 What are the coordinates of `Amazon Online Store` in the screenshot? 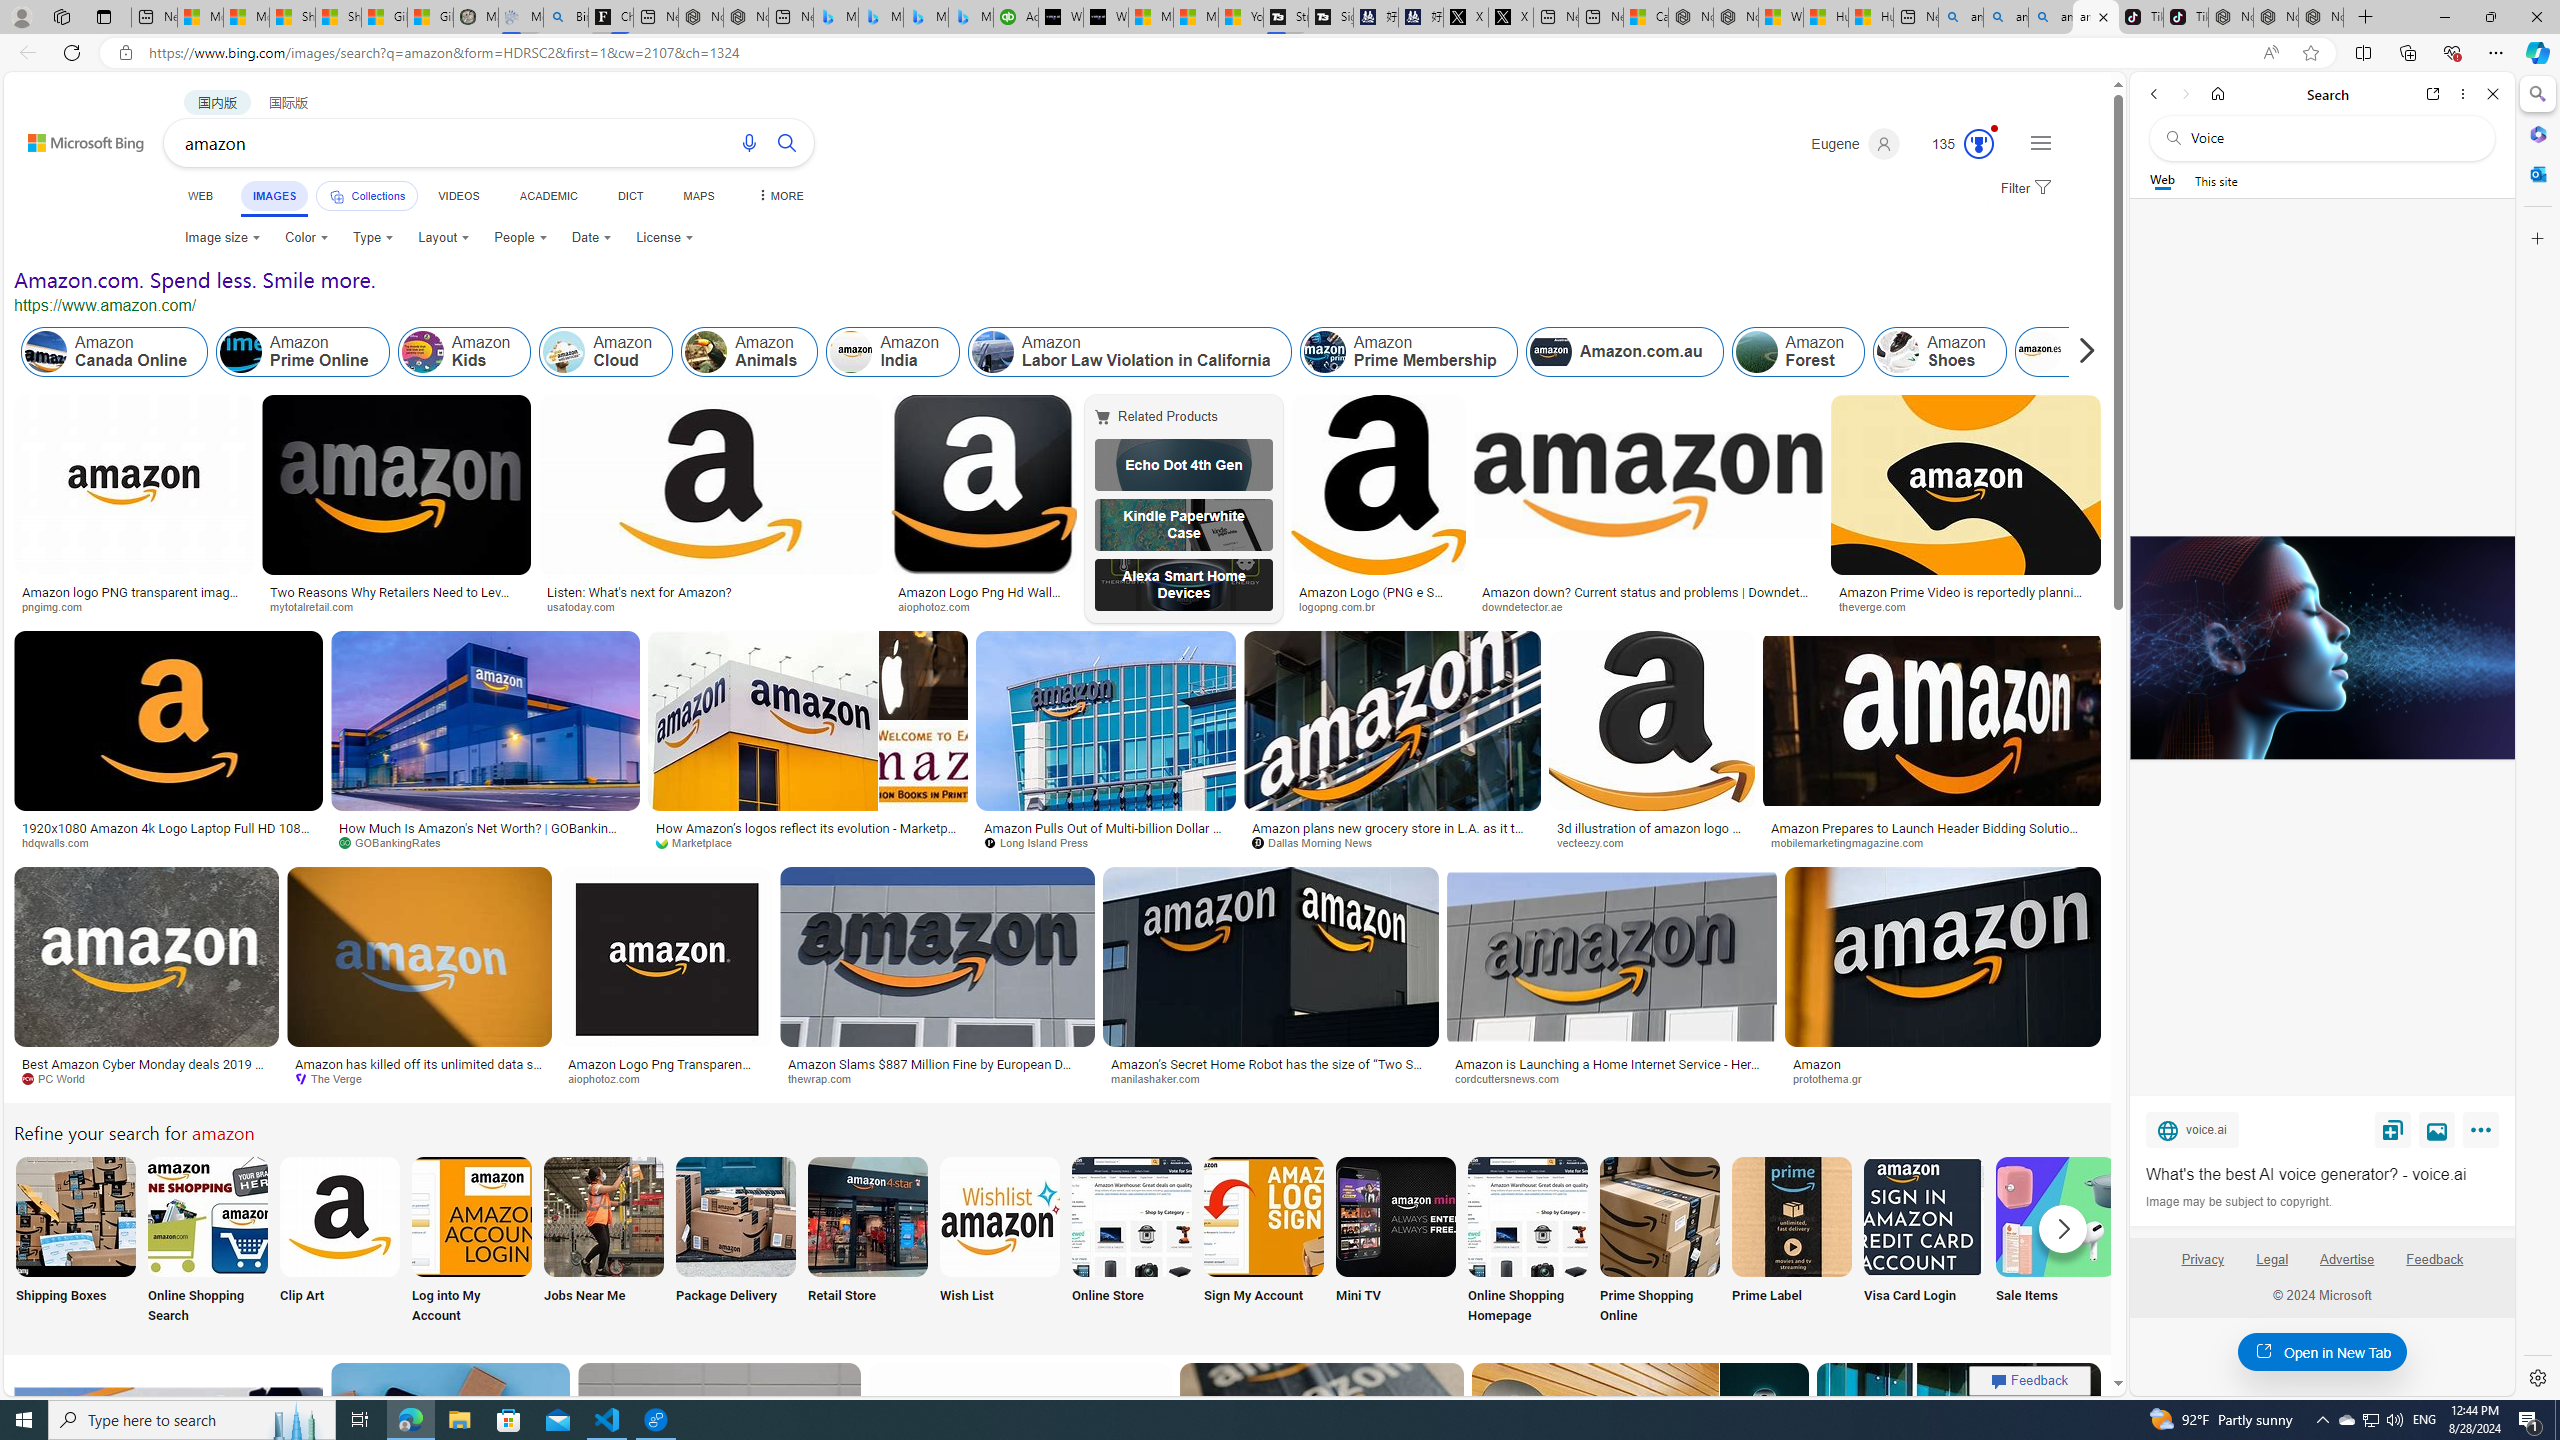 It's located at (1132, 1216).